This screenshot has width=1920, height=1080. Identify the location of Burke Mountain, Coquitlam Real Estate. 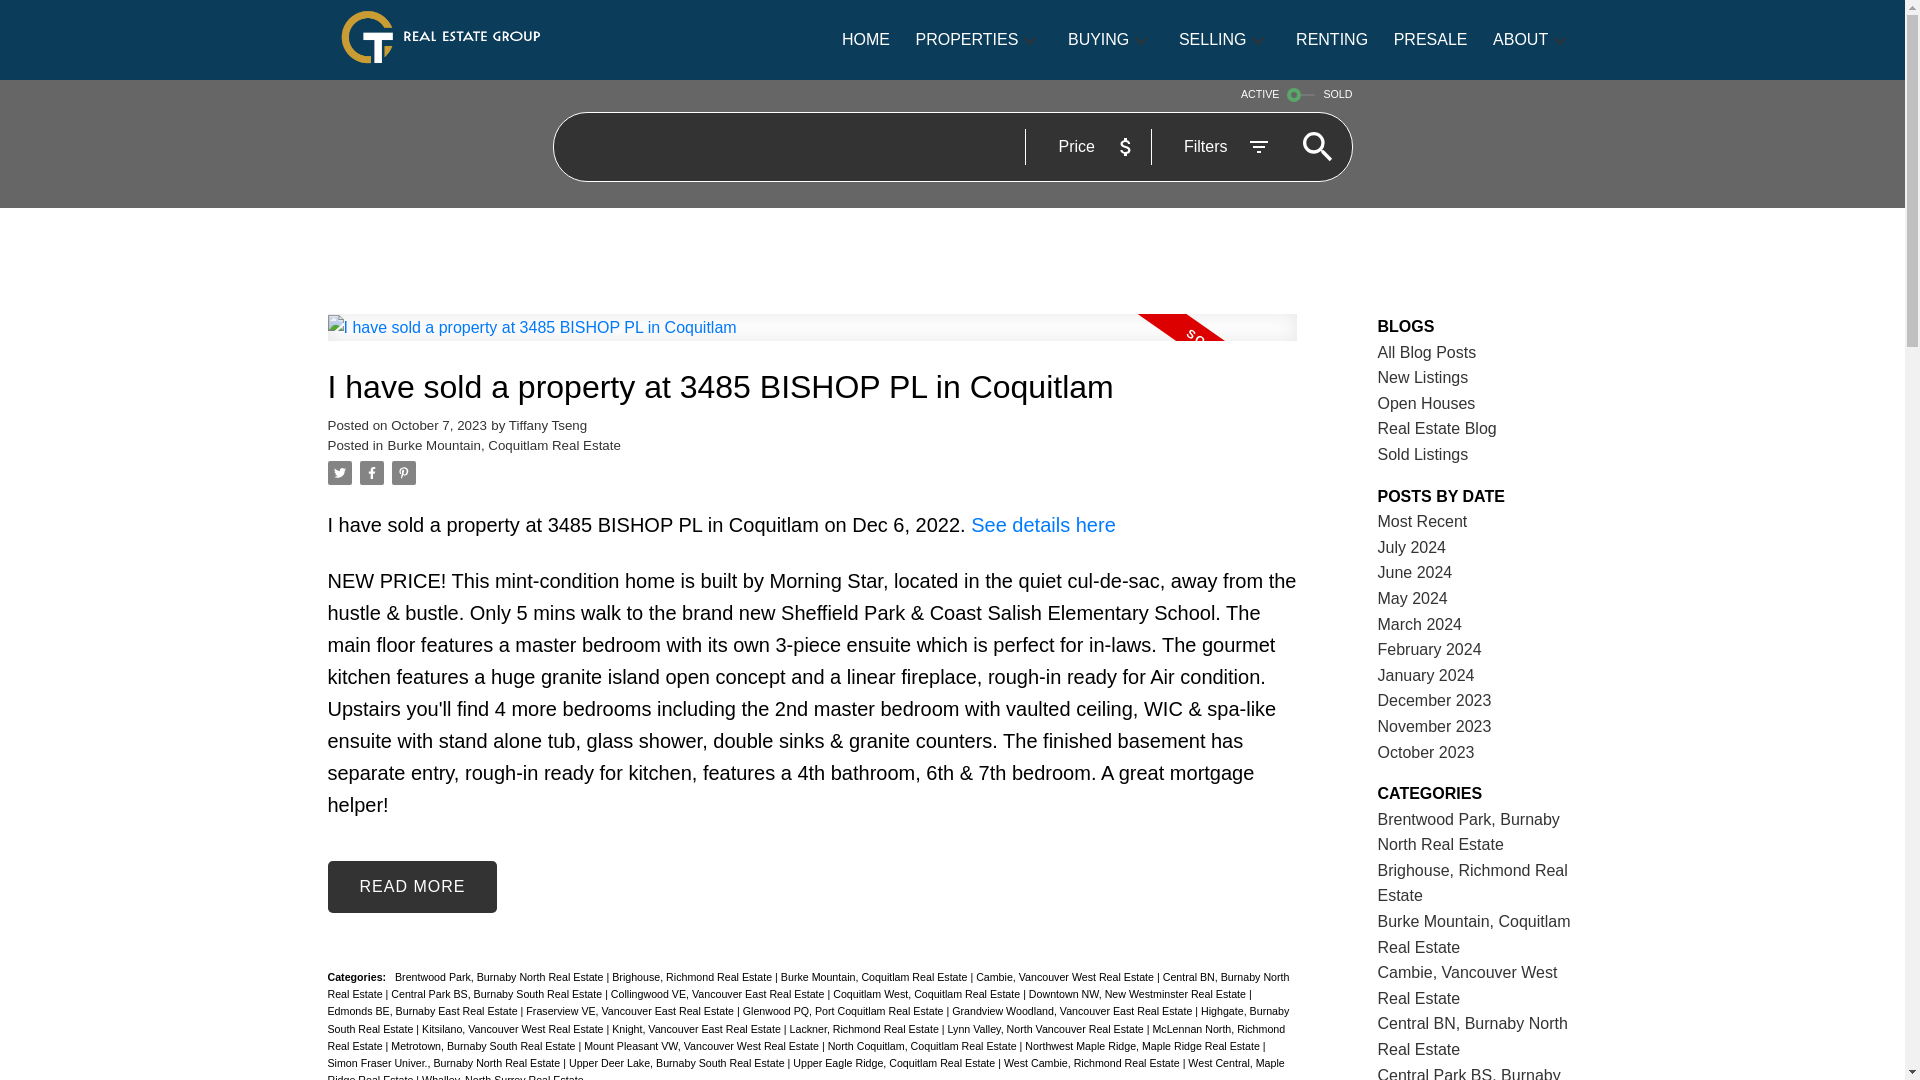
(876, 976).